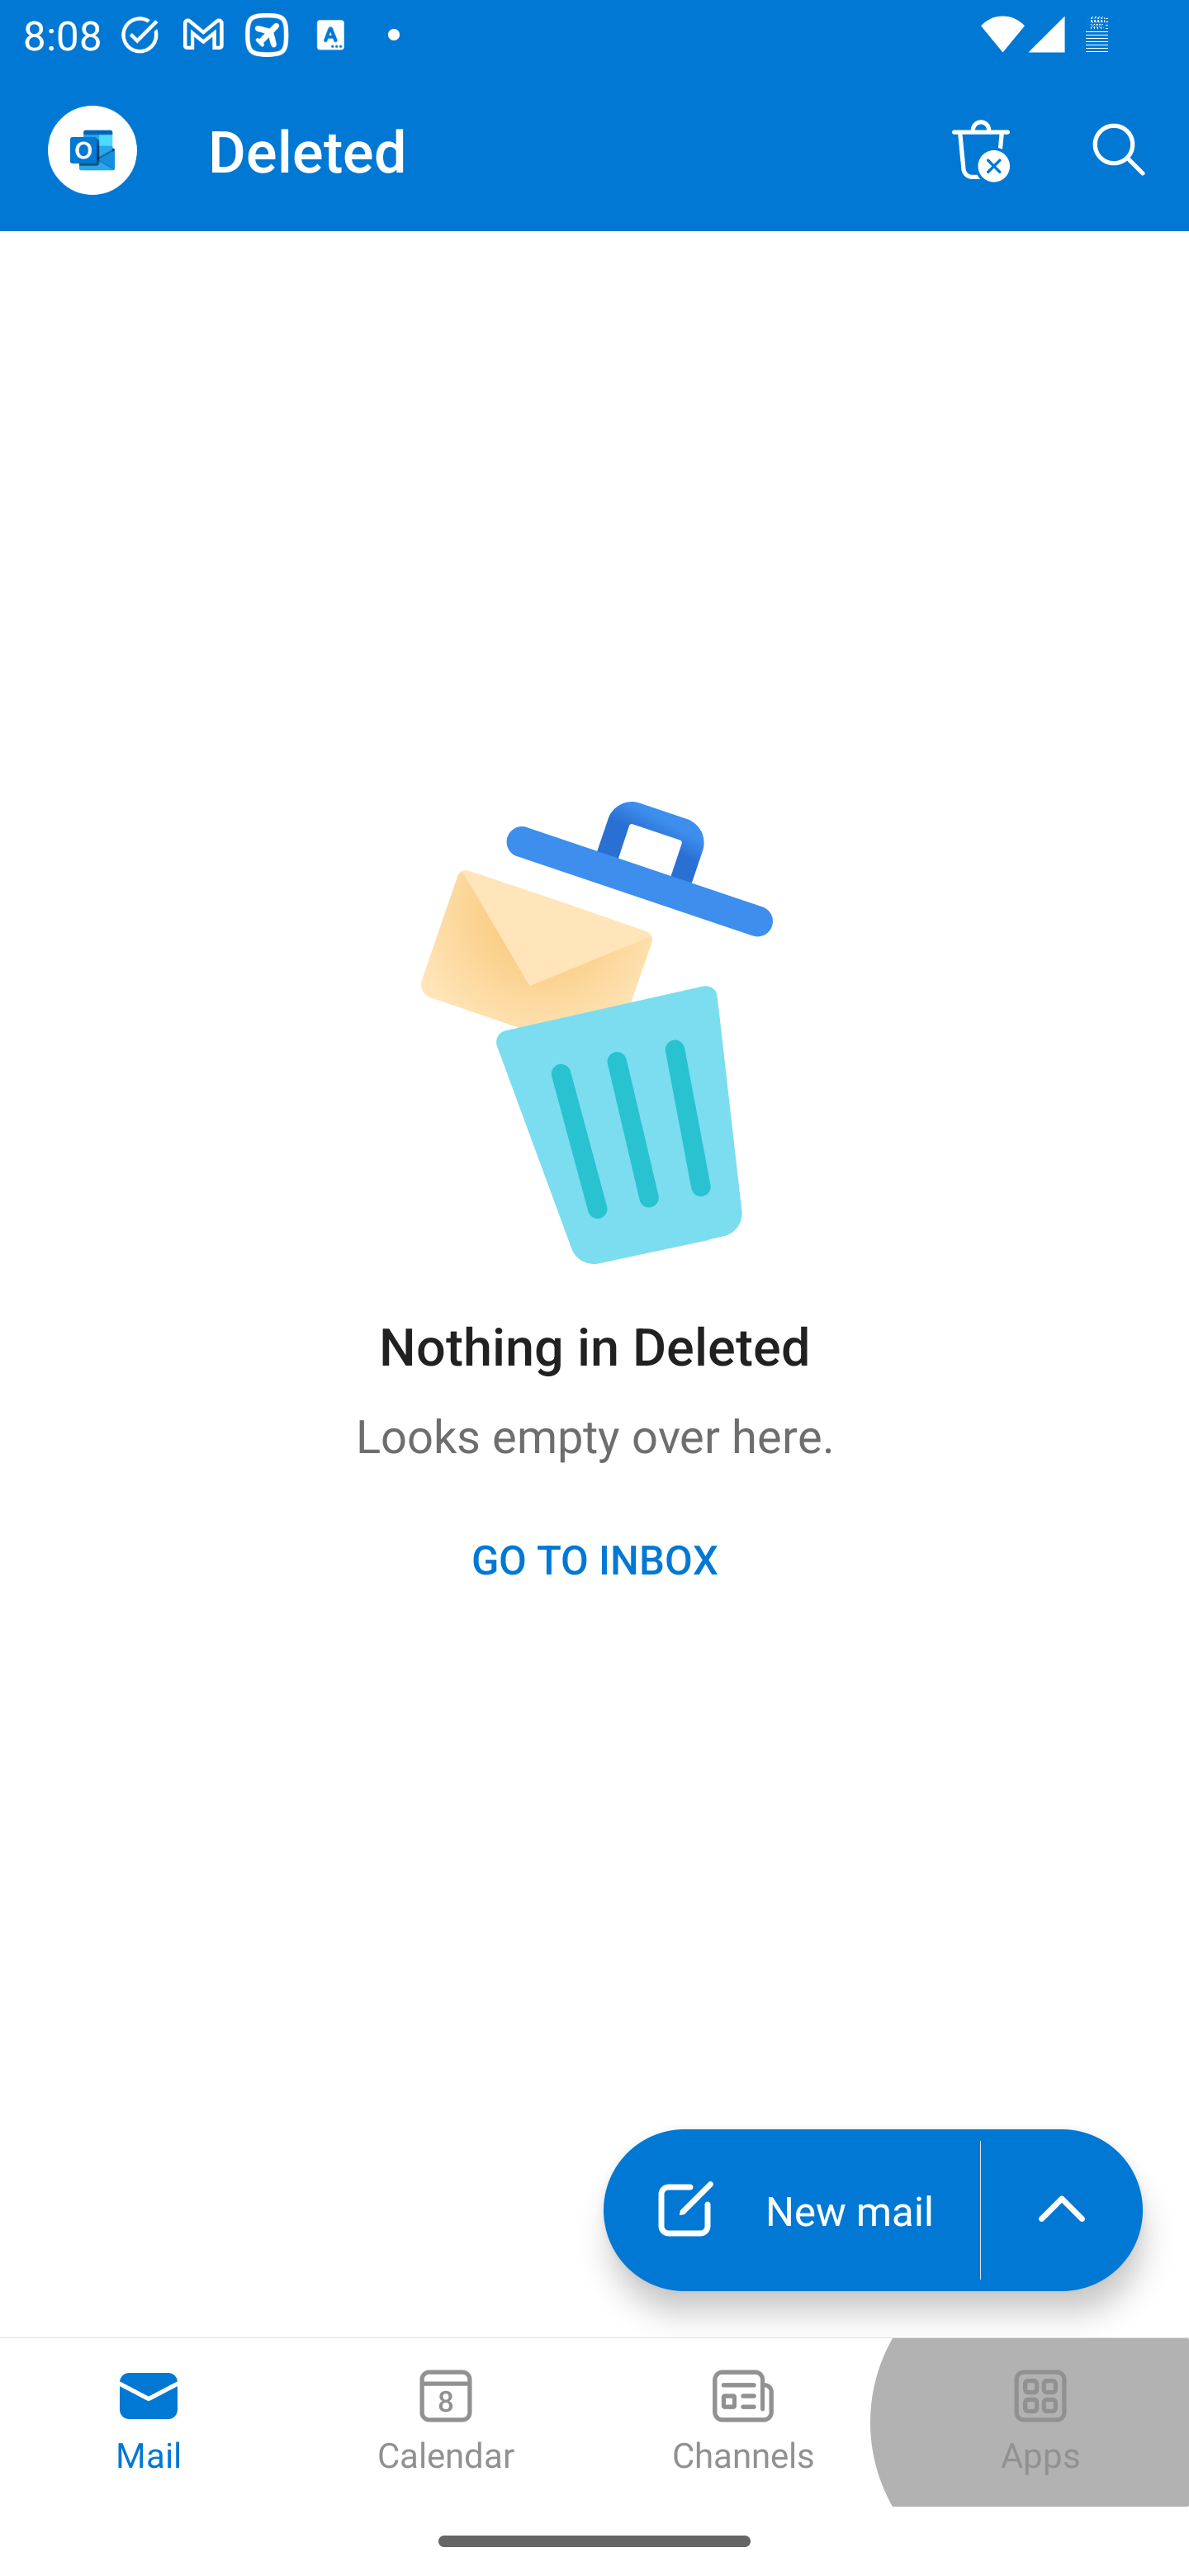  Describe the element at coordinates (1062, 2209) in the screenshot. I see `launch the extended action menu` at that location.